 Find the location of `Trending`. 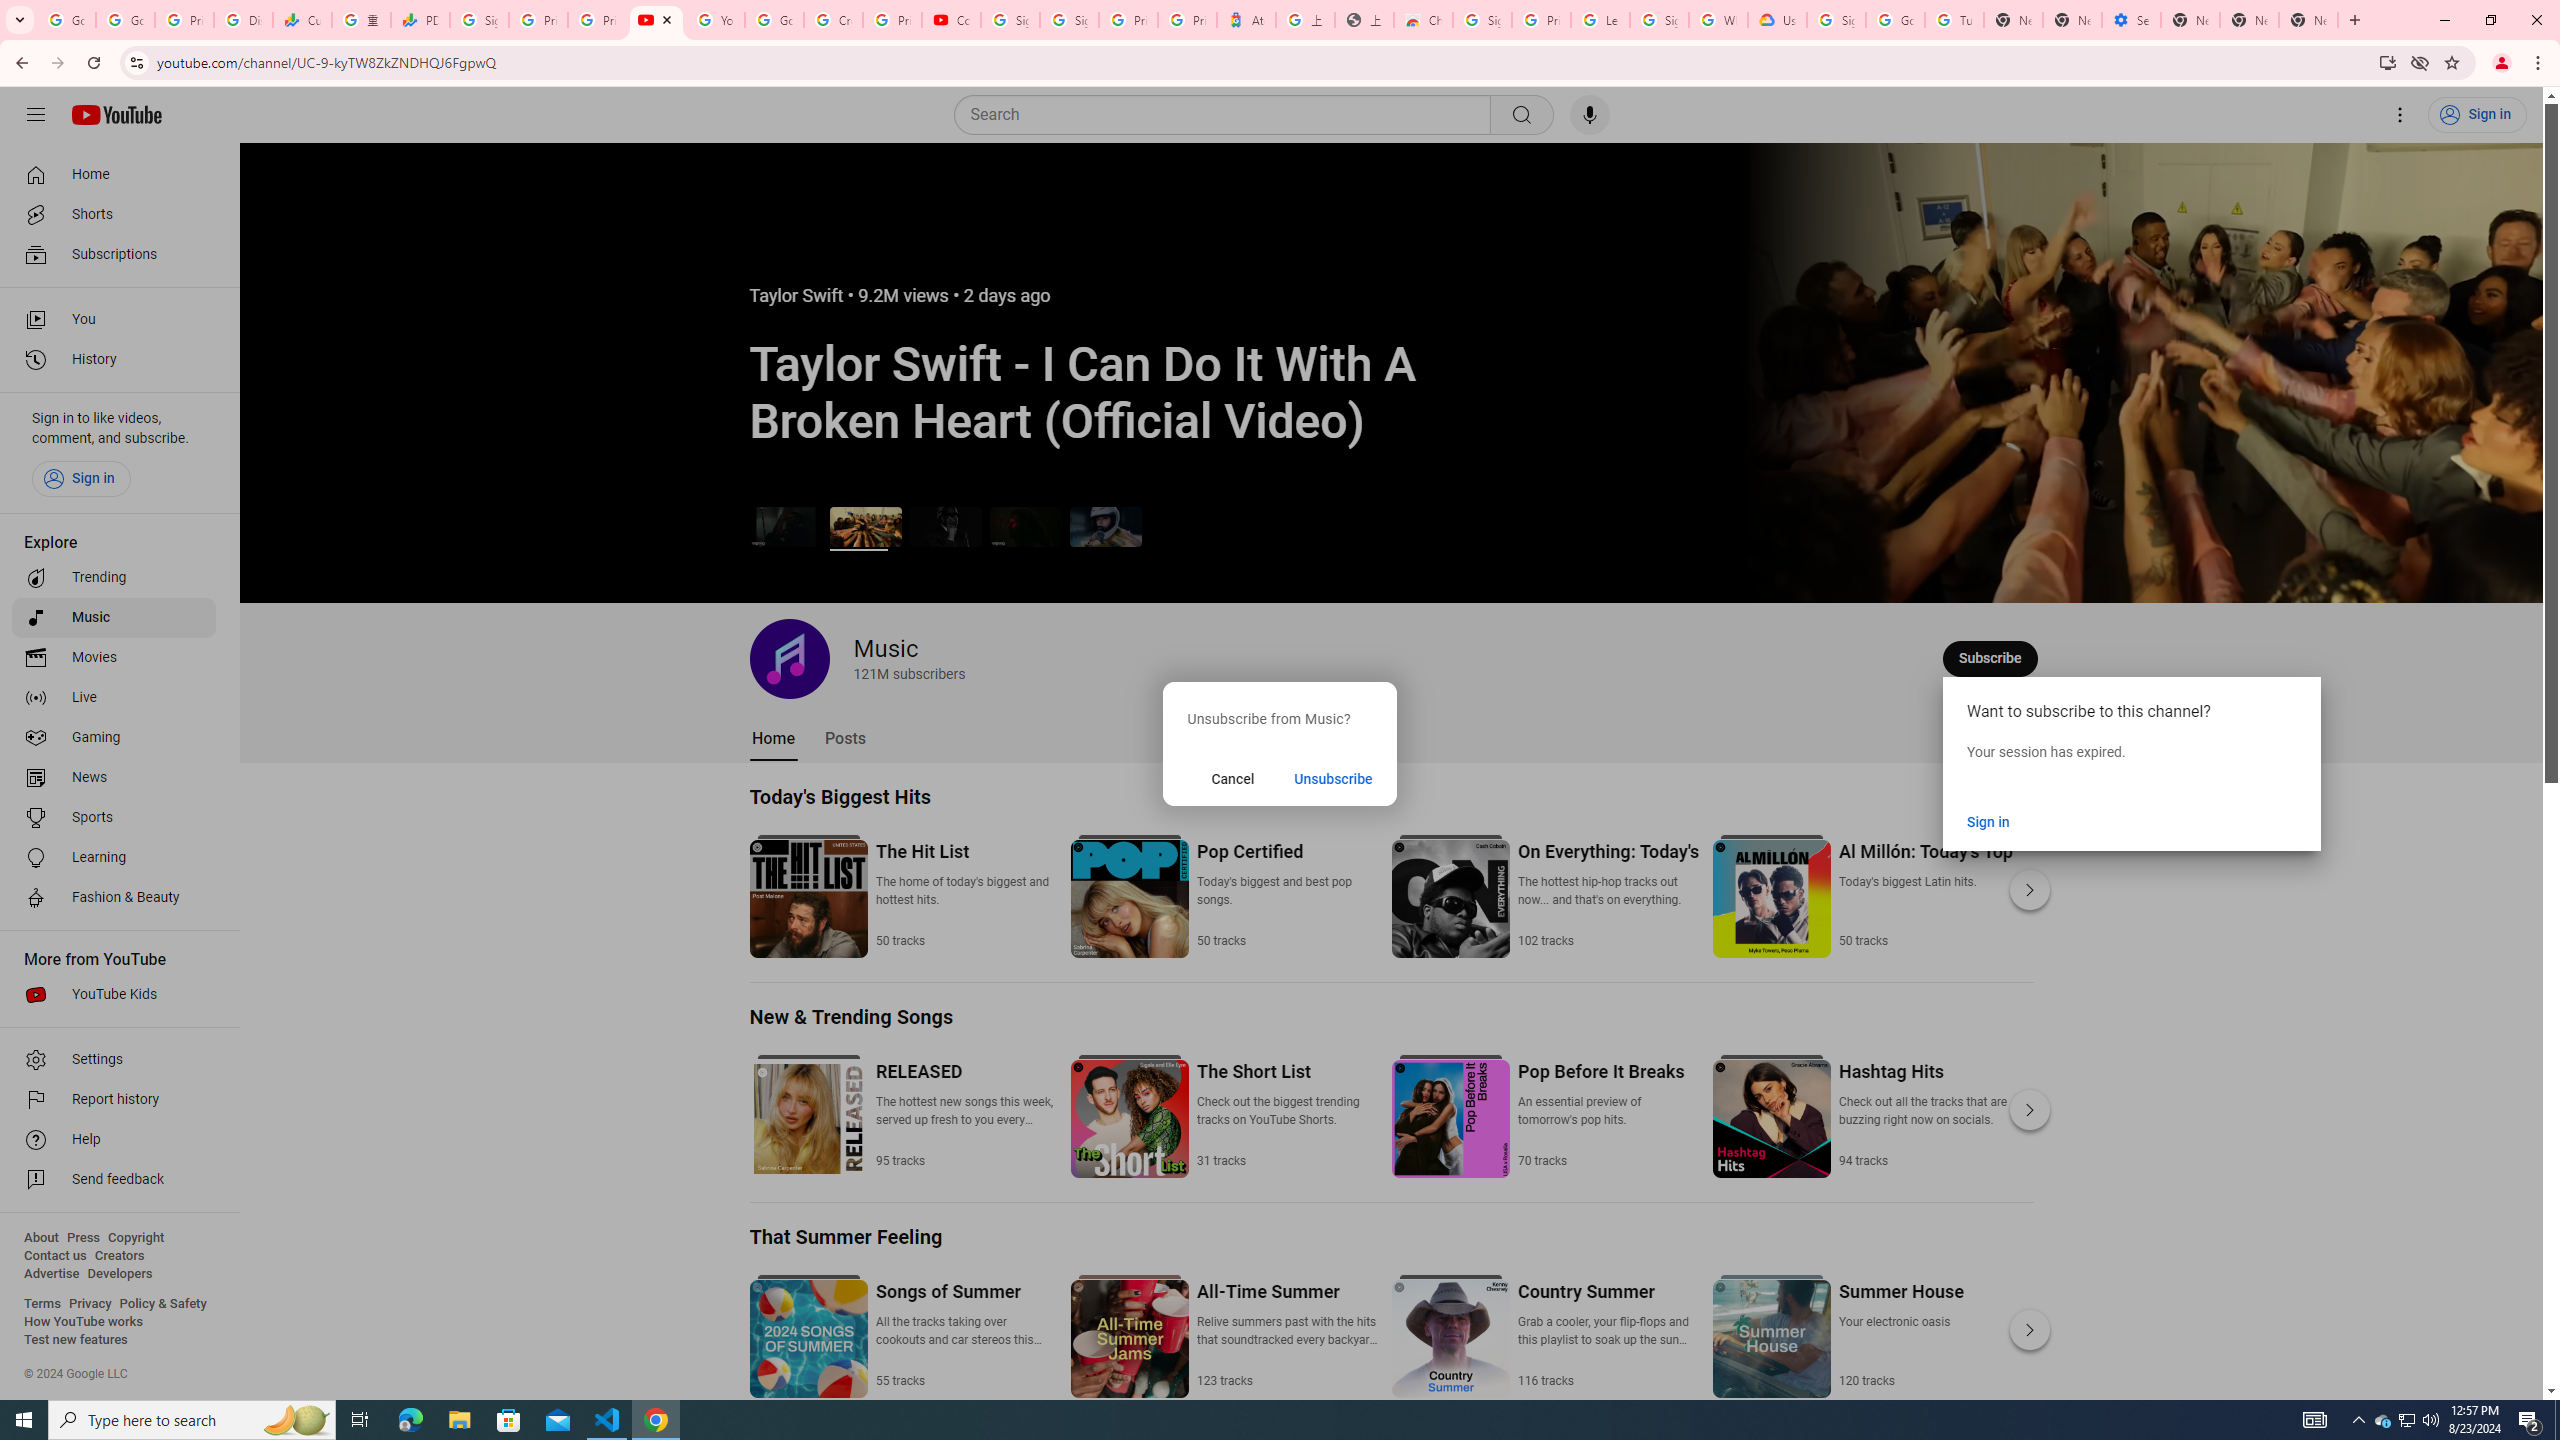

Trending is located at coordinates (114, 578).